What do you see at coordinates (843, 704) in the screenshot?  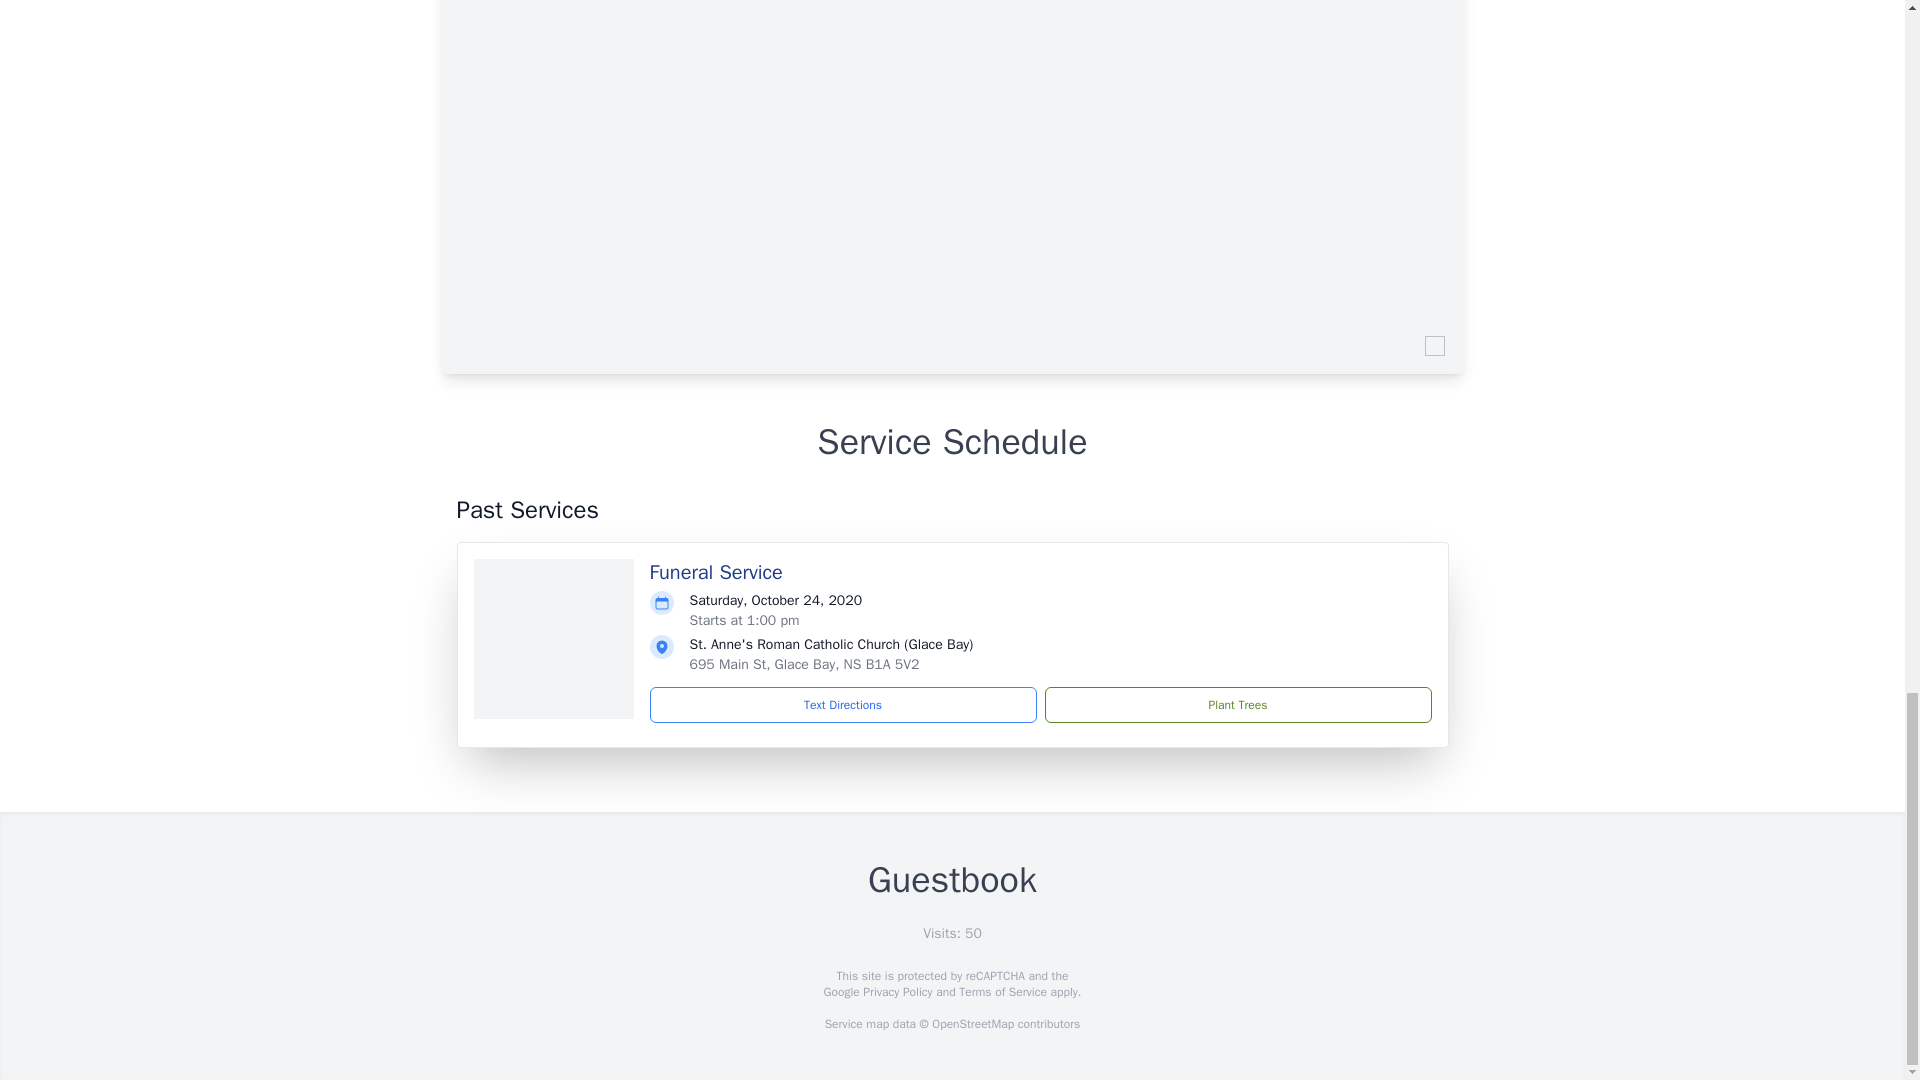 I see `Text Directions` at bounding box center [843, 704].